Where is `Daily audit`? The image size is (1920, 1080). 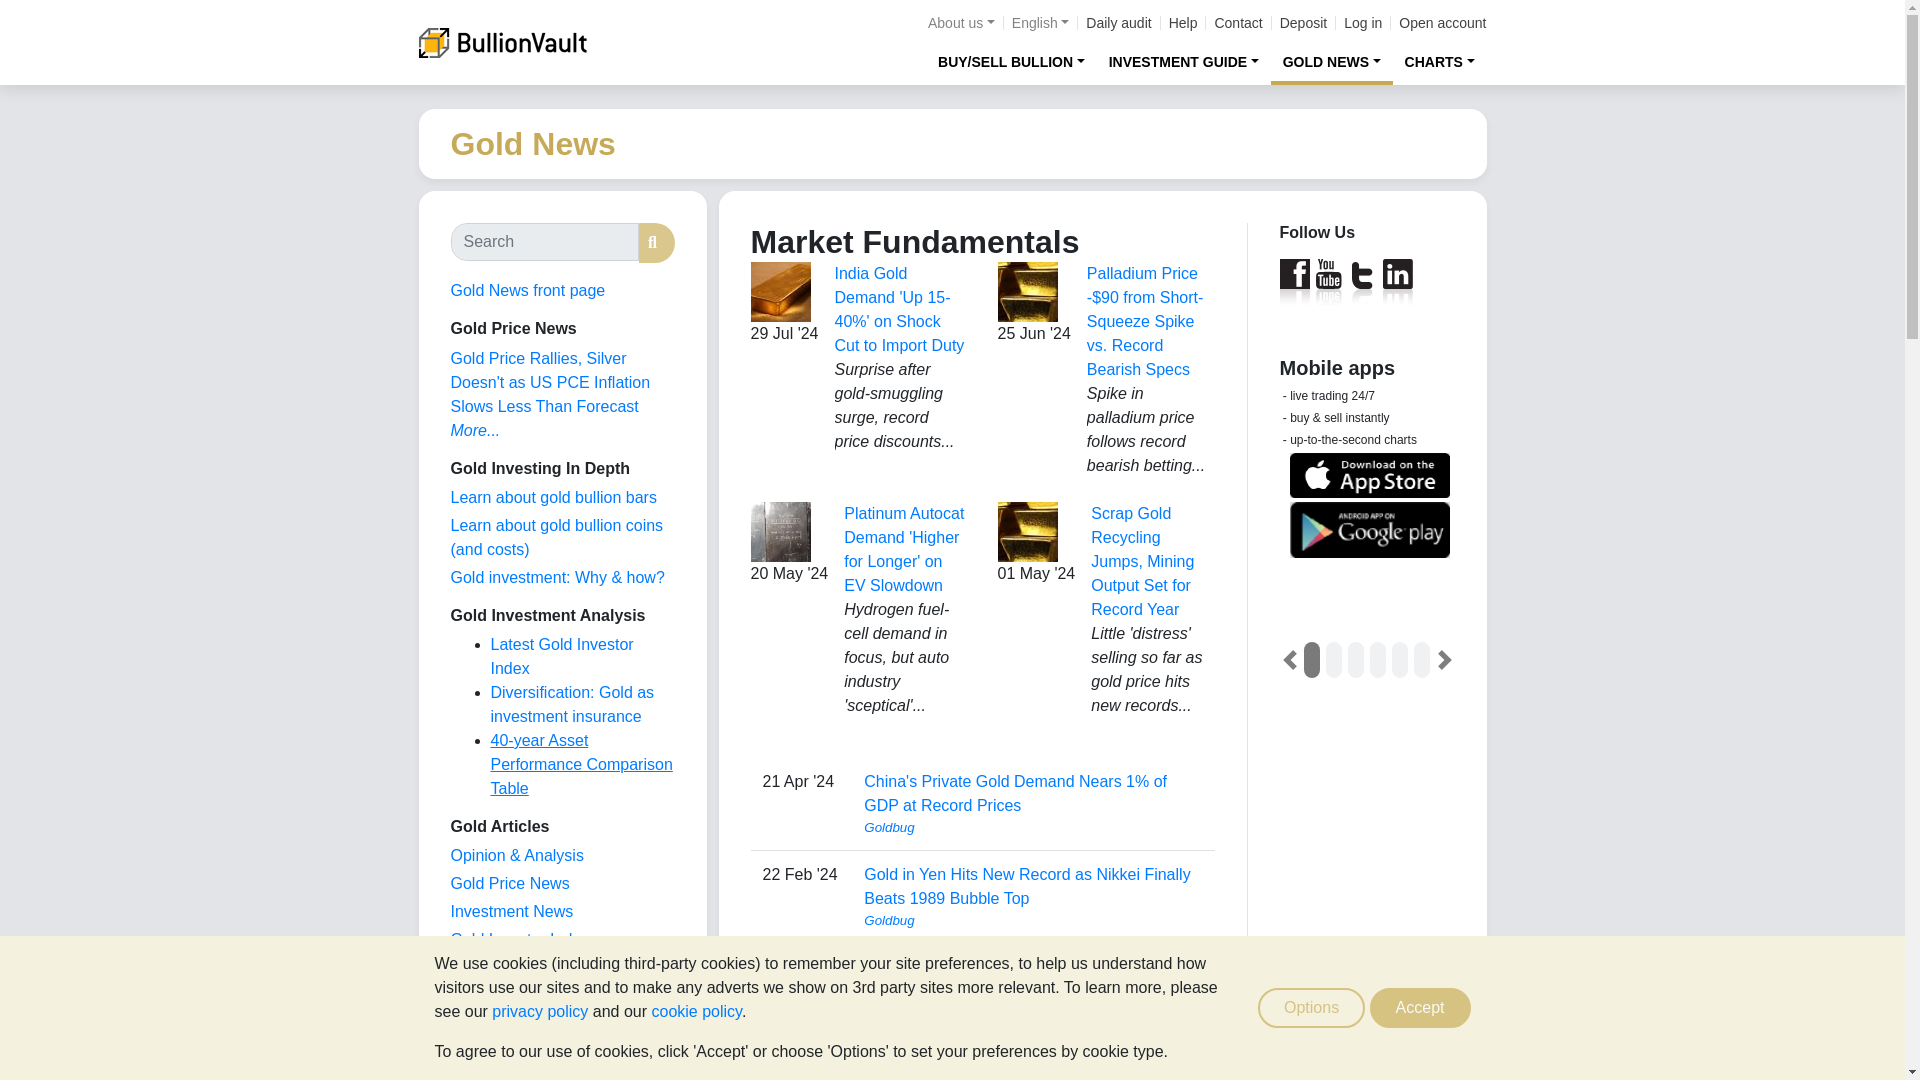 Daily audit is located at coordinates (1118, 23).